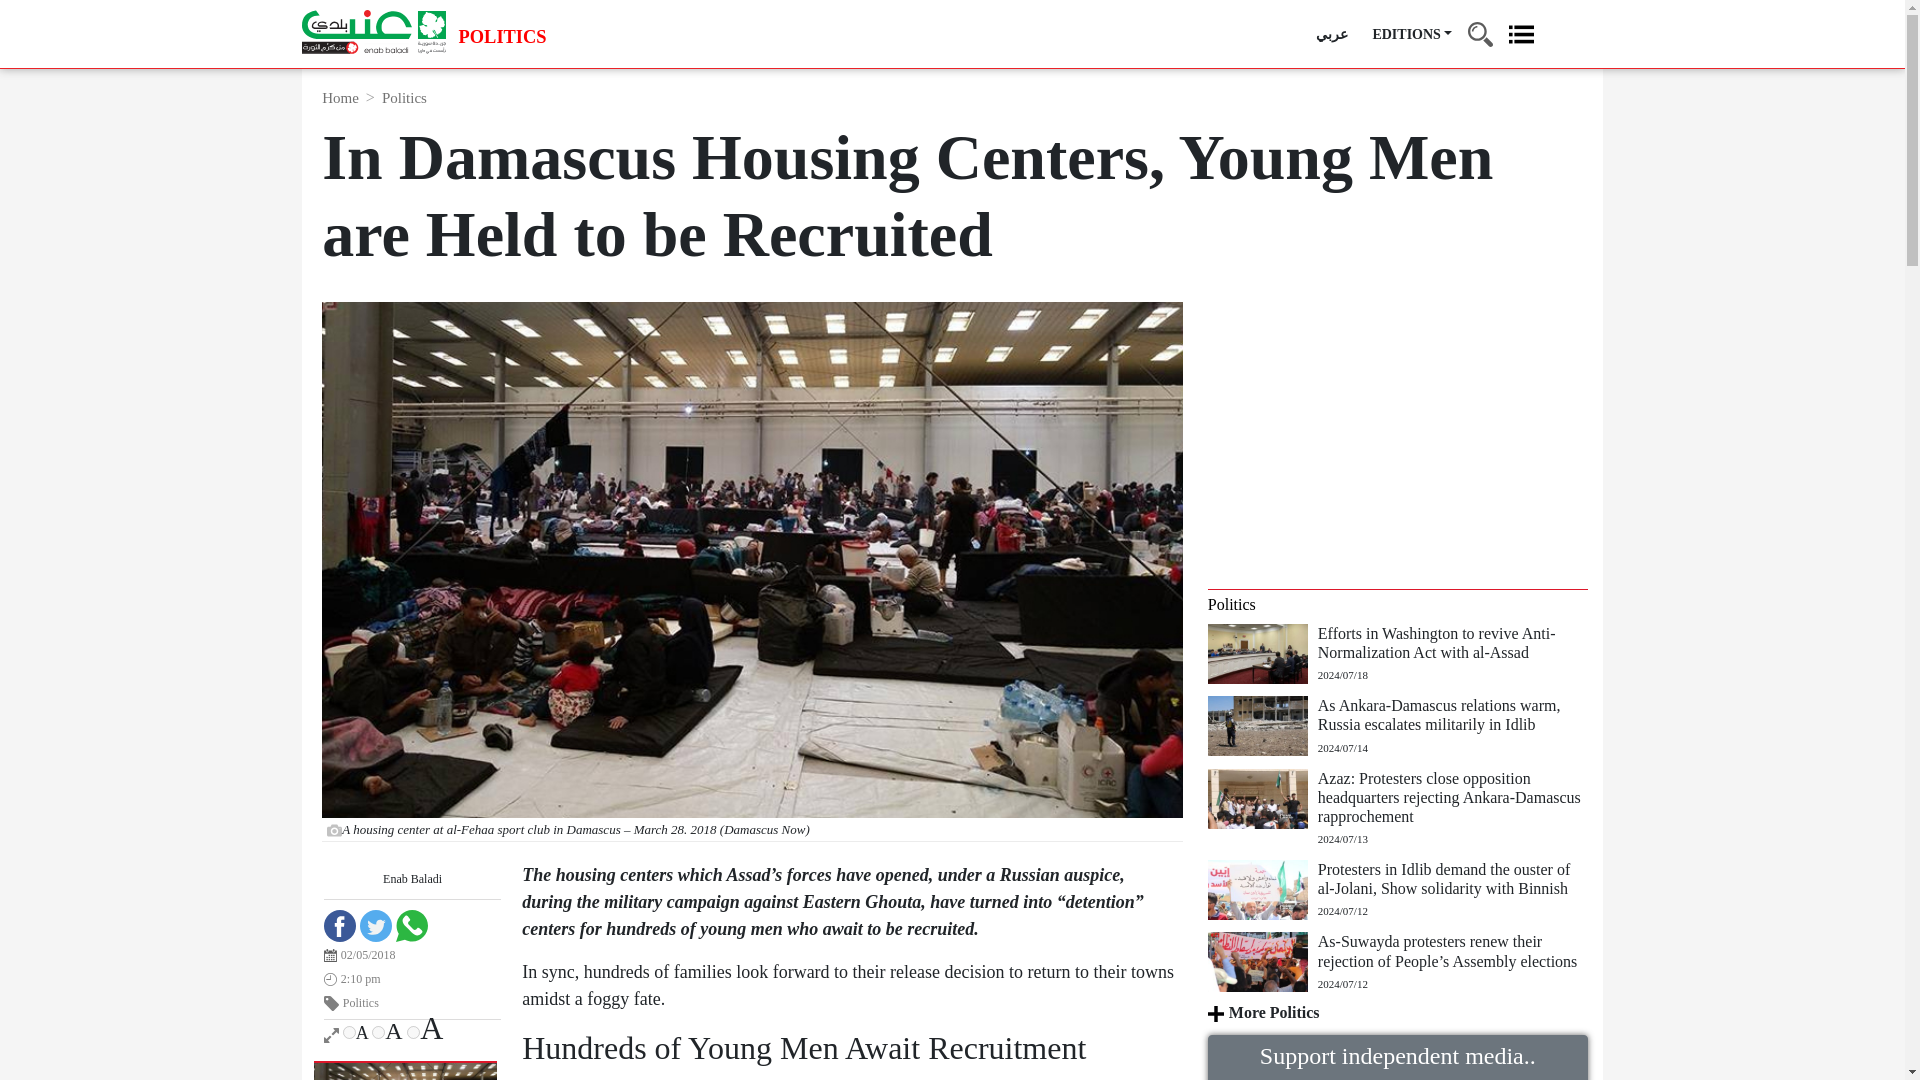 The width and height of the screenshot is (1920, 1080). What do you see at coordinates (1522, 27) in the screenshot?
I see `list` at bounding box center [1522, 27].